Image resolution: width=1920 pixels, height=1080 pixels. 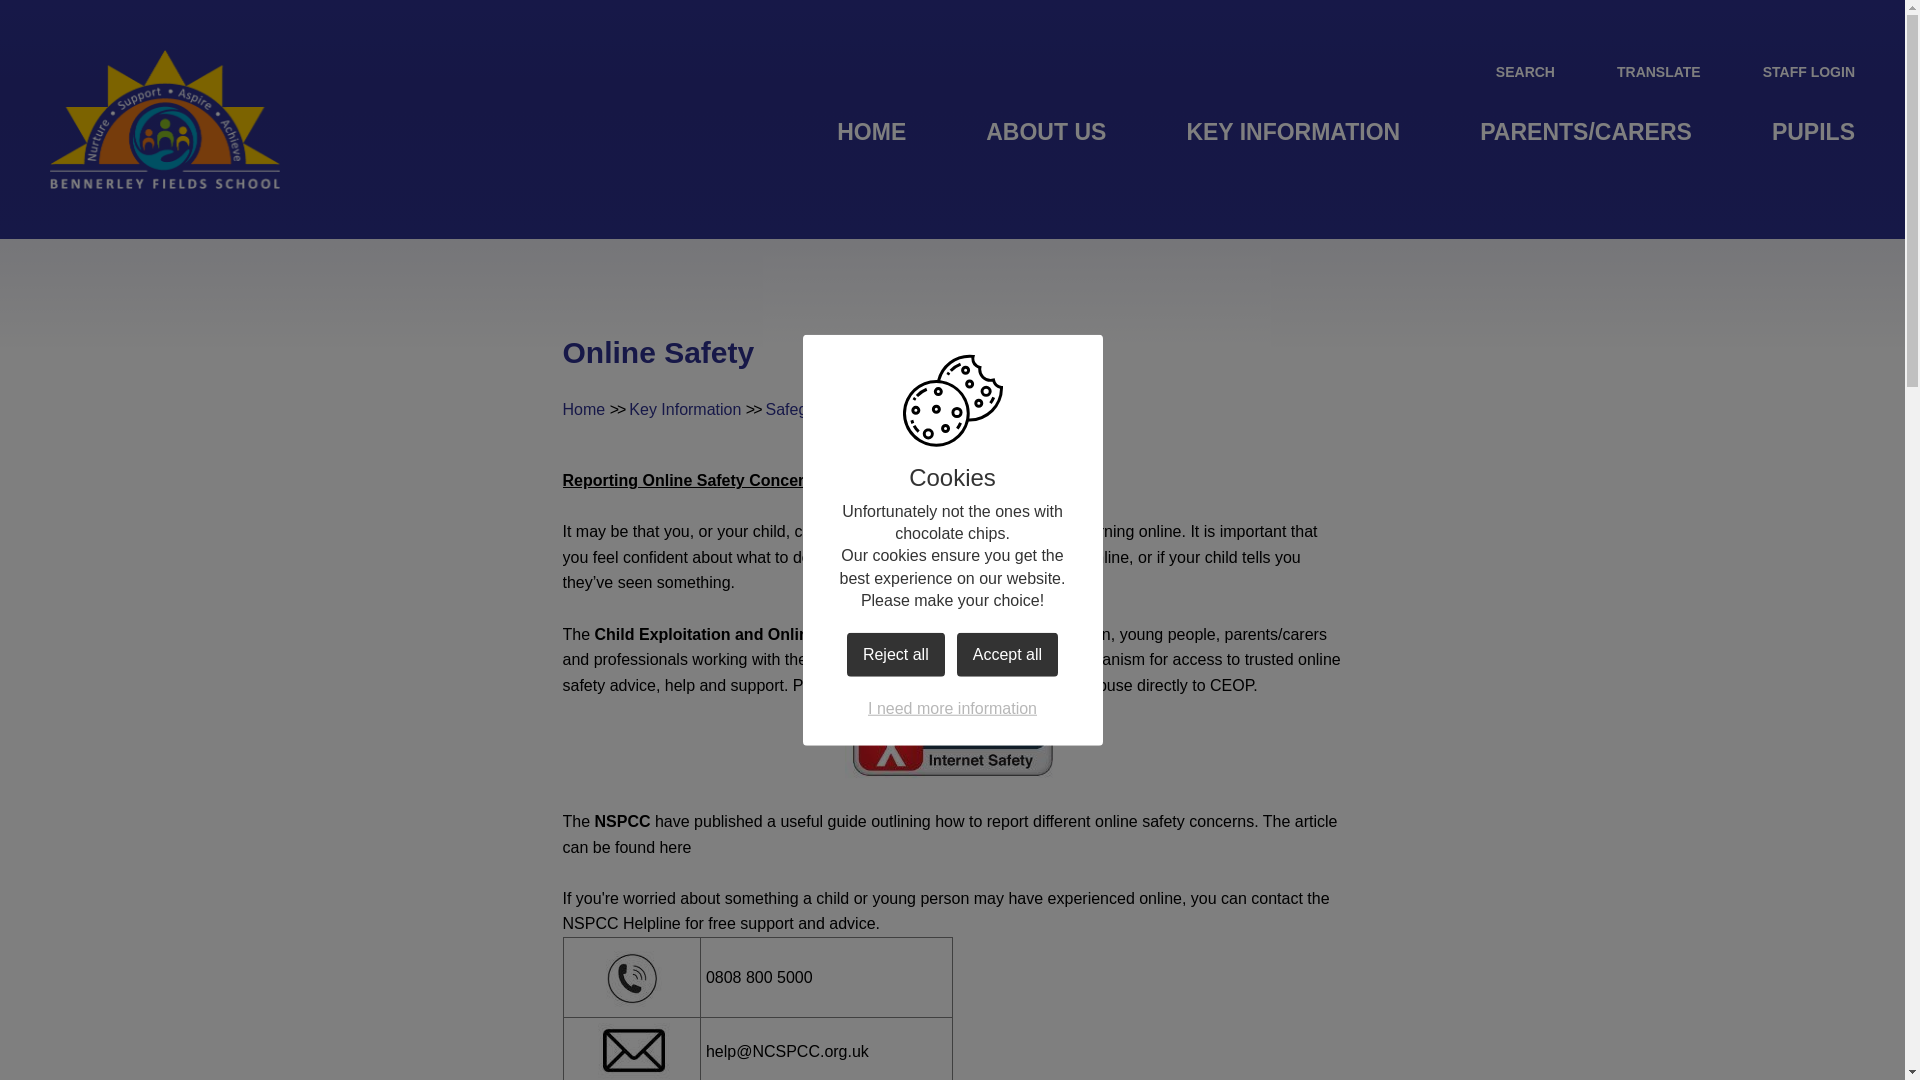 I want to click on TRANSLATE, so click(x=1642, y=71).